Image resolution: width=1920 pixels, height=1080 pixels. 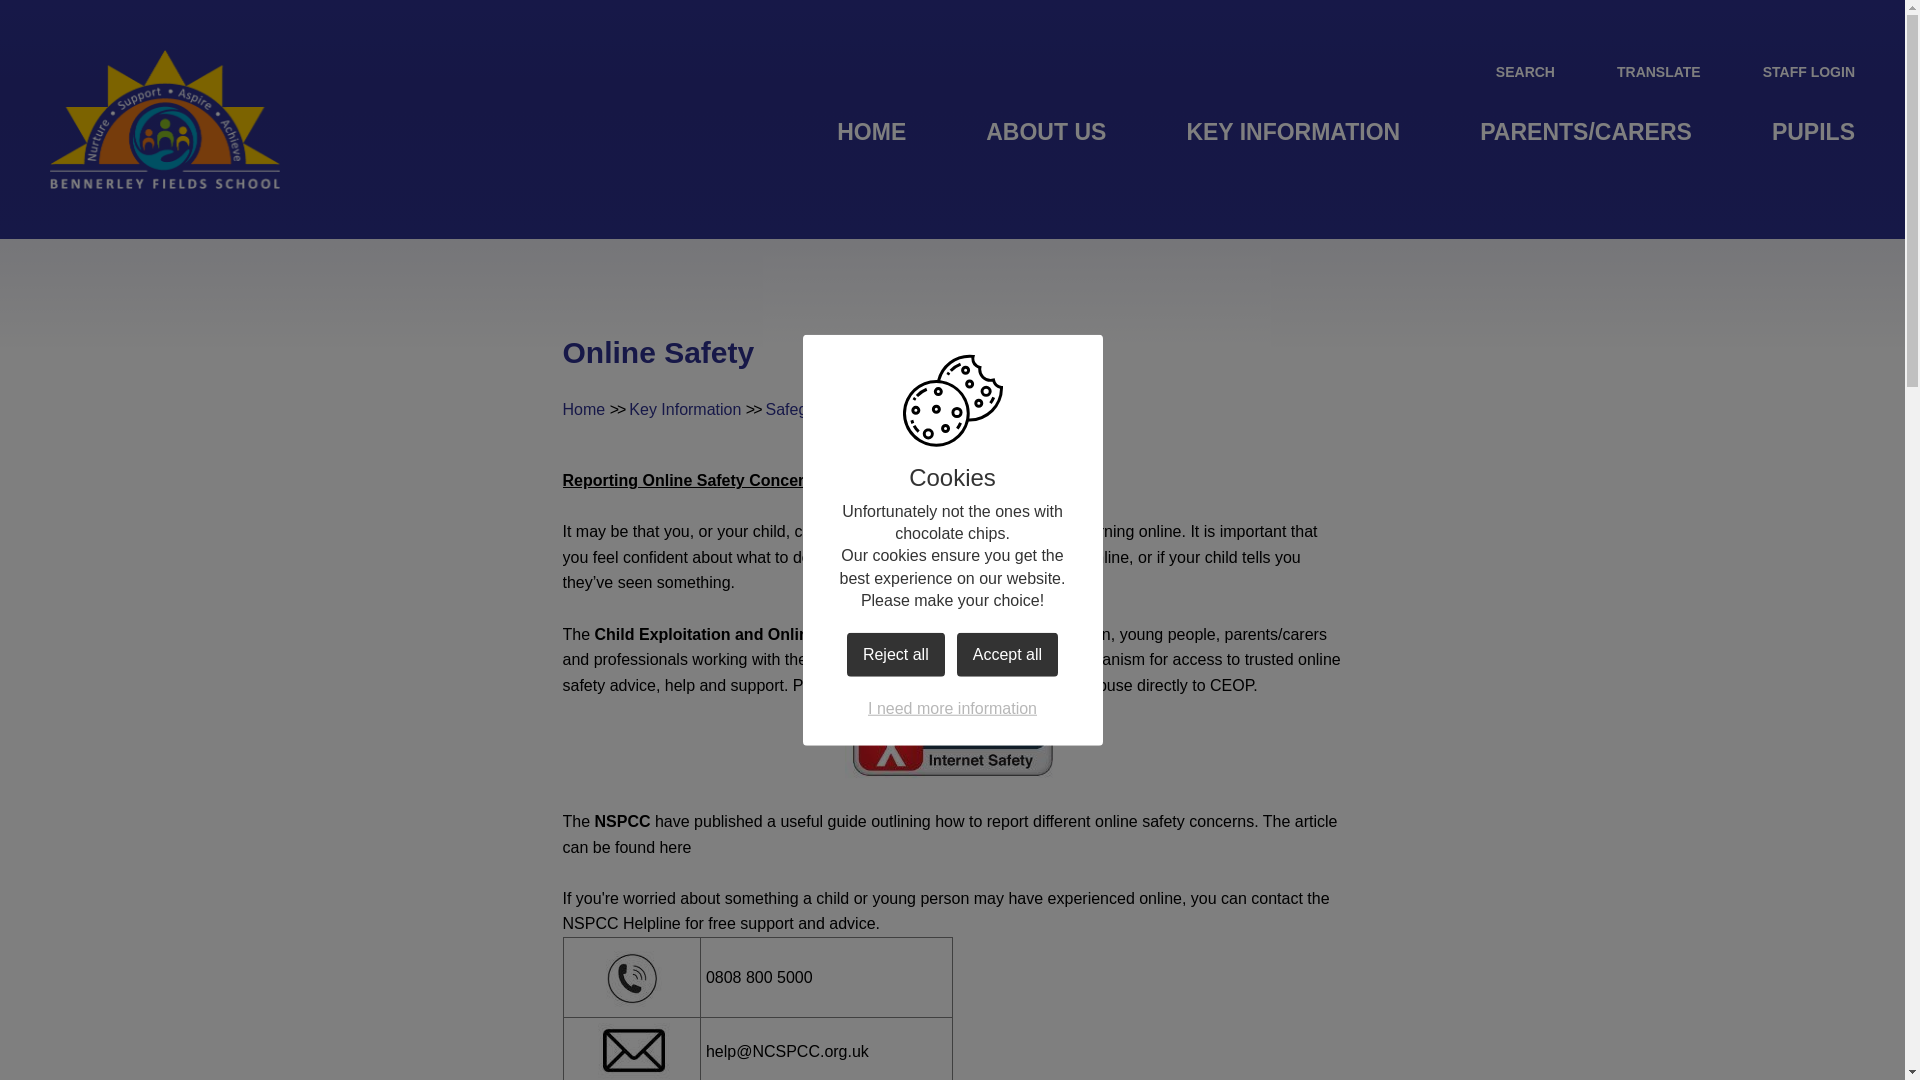 I want to click on TRANSLATE, so click(x=1642, y=71).